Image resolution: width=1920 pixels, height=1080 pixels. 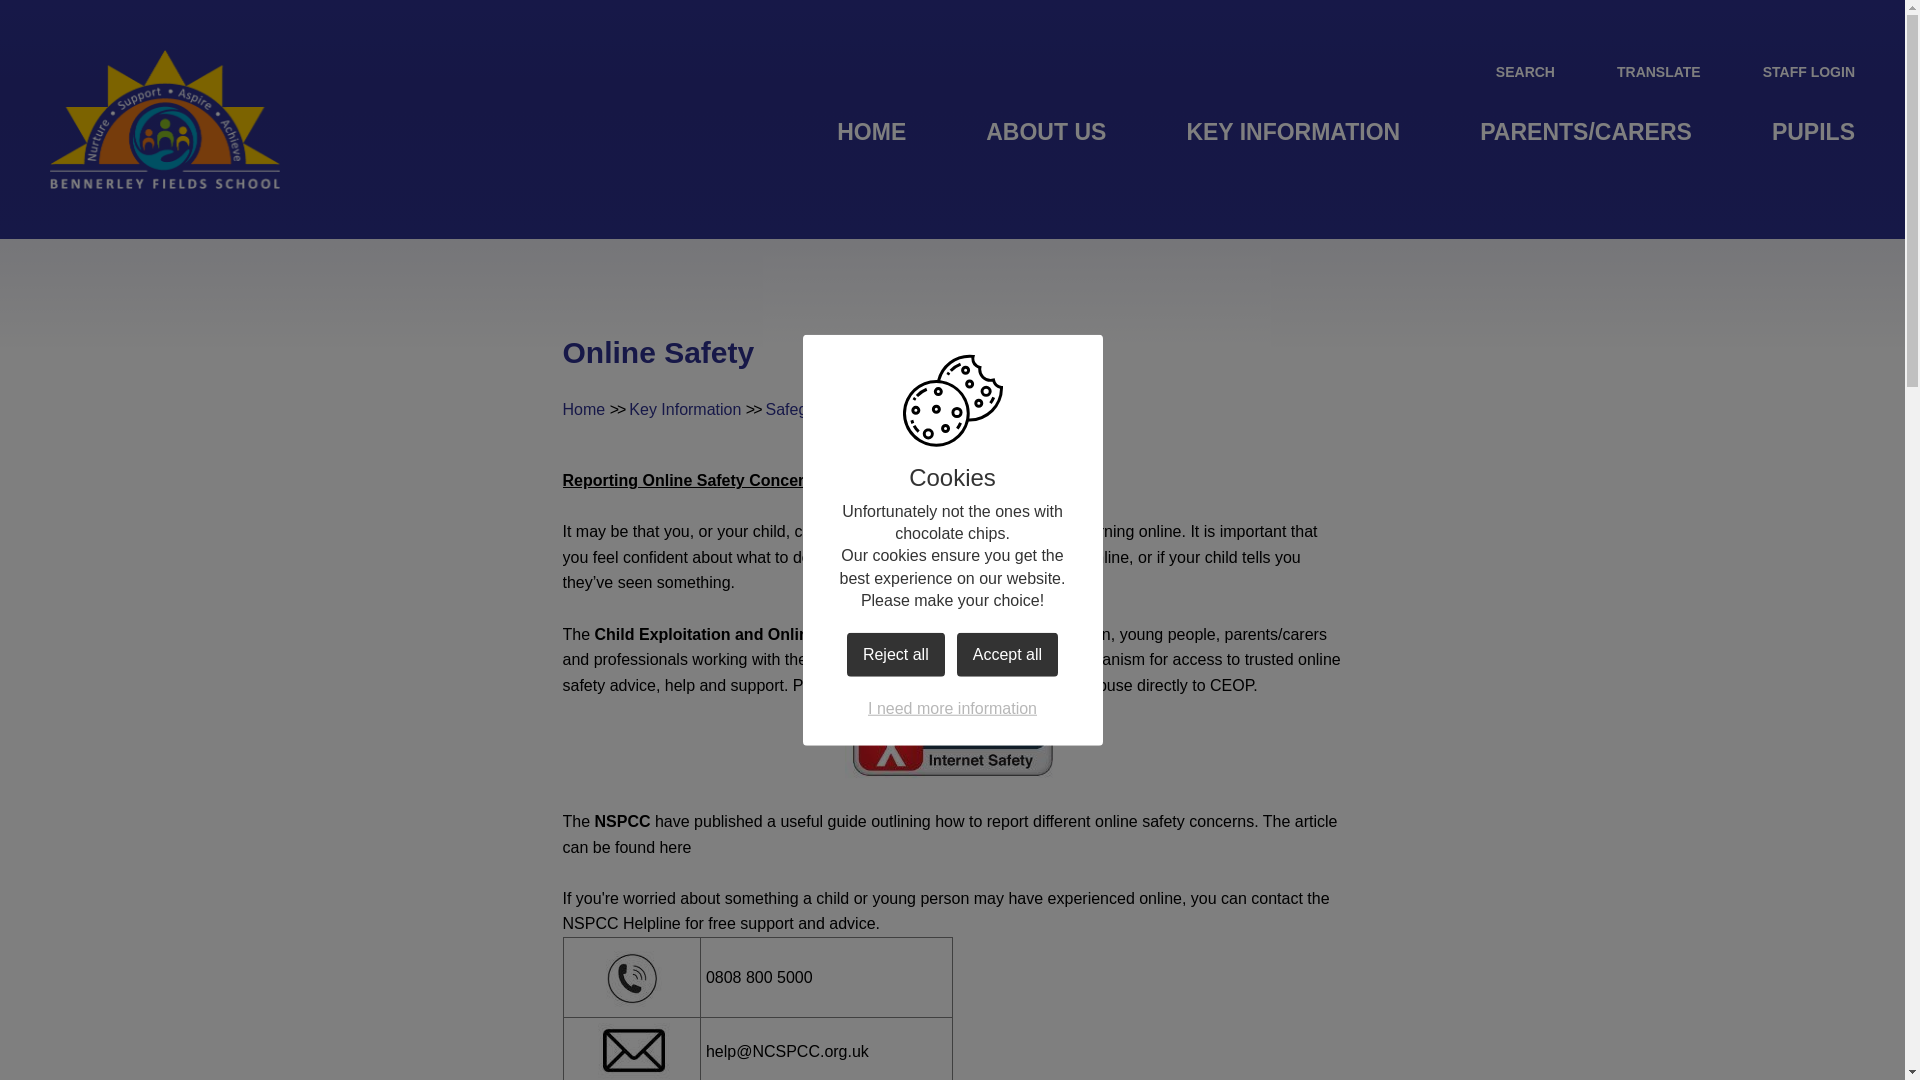 I want to click on TRANSLATE, so click(x=1642, y=71).